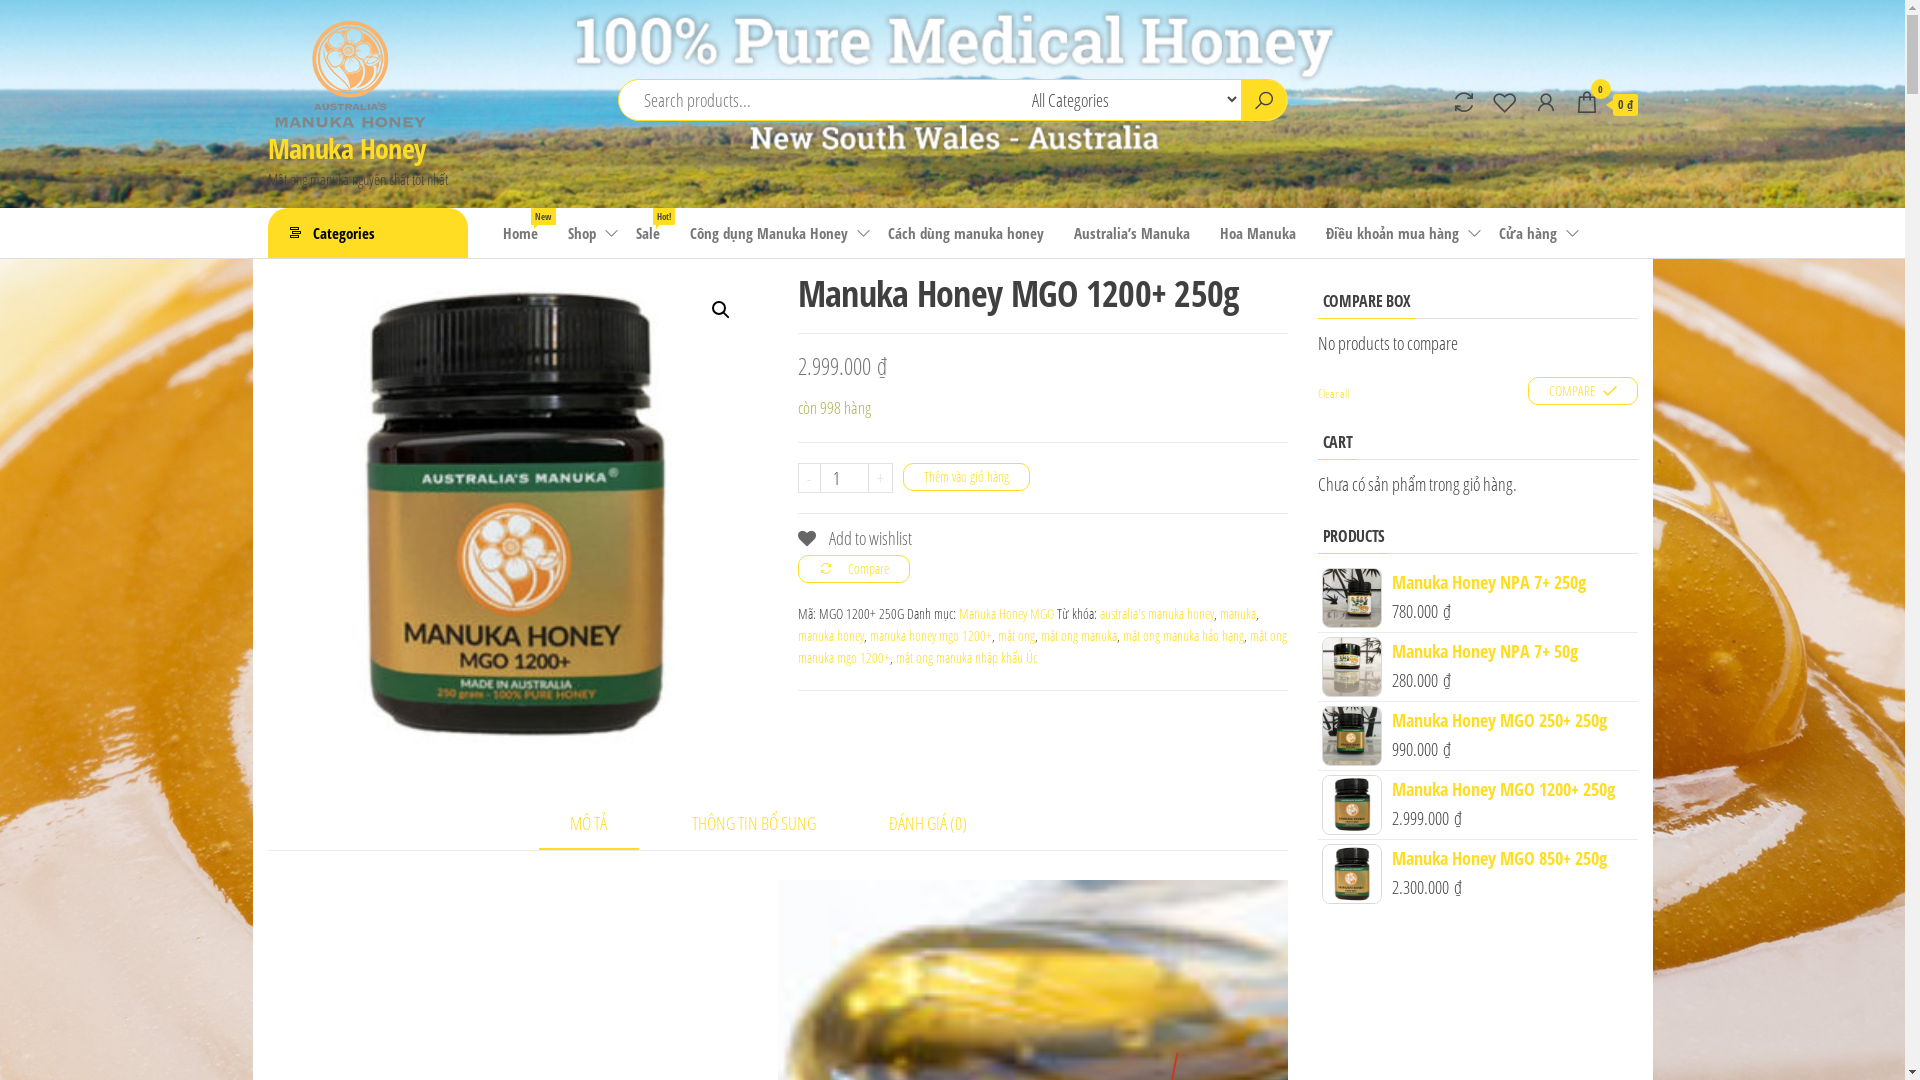 Image resolution: width=1920 pixels, height=1080 pixels. Describe the element at coordinates (854, 569) in the screenshot. I see `Compare` at that location.